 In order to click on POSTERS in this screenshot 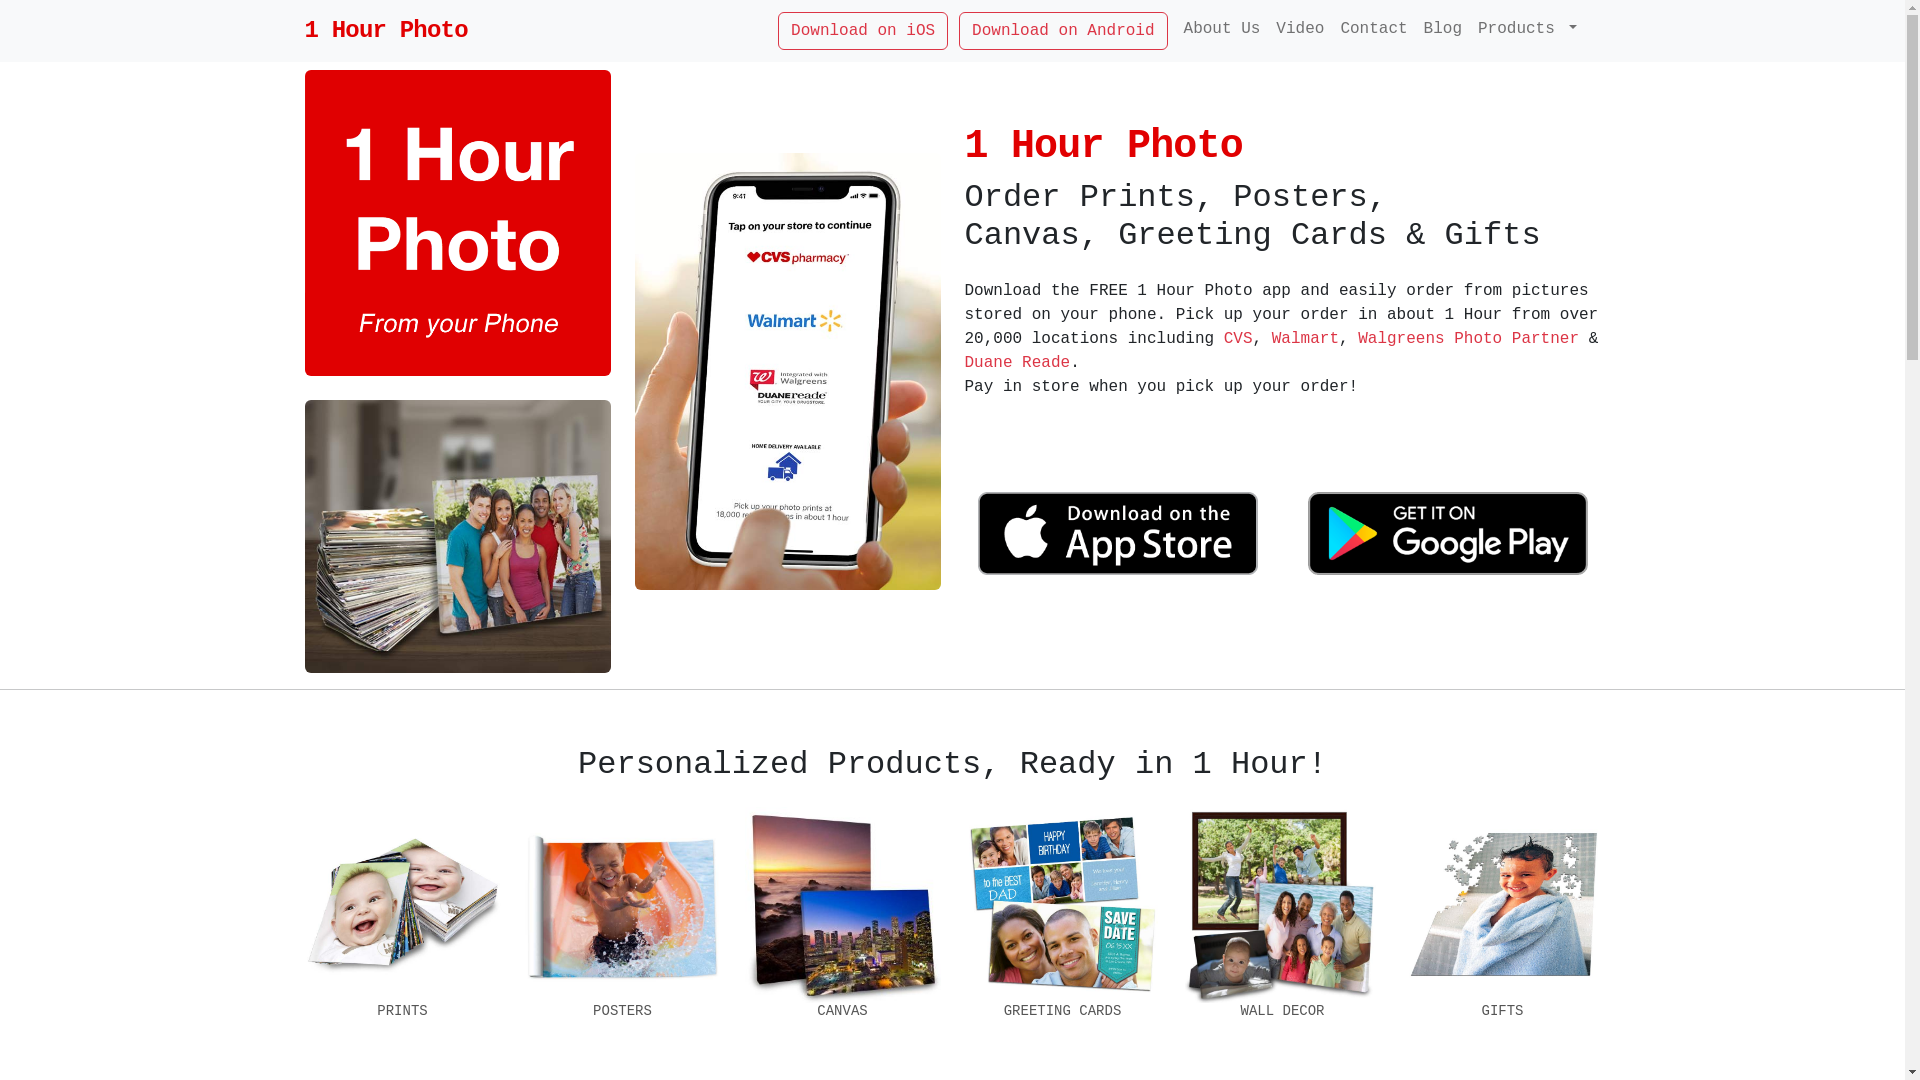, I will do `click(622, 958)`.